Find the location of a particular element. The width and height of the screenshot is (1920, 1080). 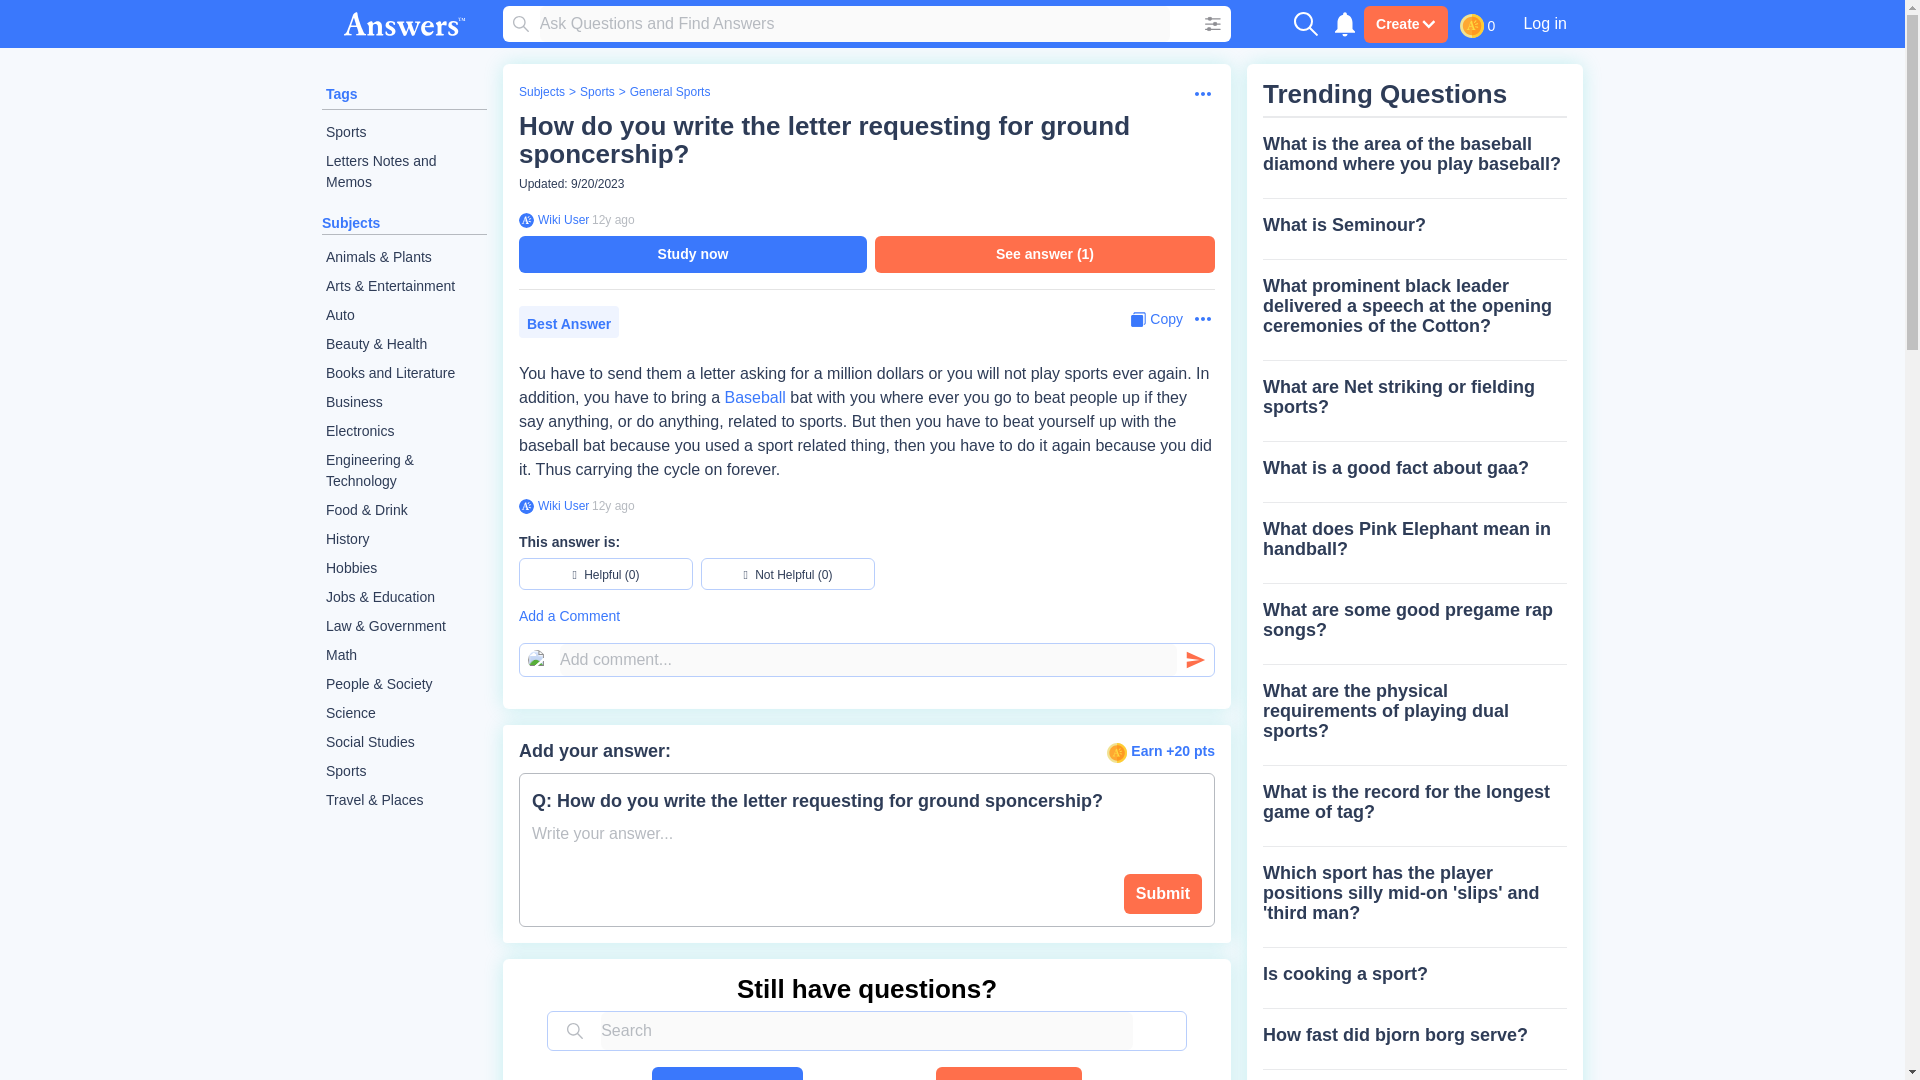

2011-11-02 16:17:07 is located at coordinates (613, 219).